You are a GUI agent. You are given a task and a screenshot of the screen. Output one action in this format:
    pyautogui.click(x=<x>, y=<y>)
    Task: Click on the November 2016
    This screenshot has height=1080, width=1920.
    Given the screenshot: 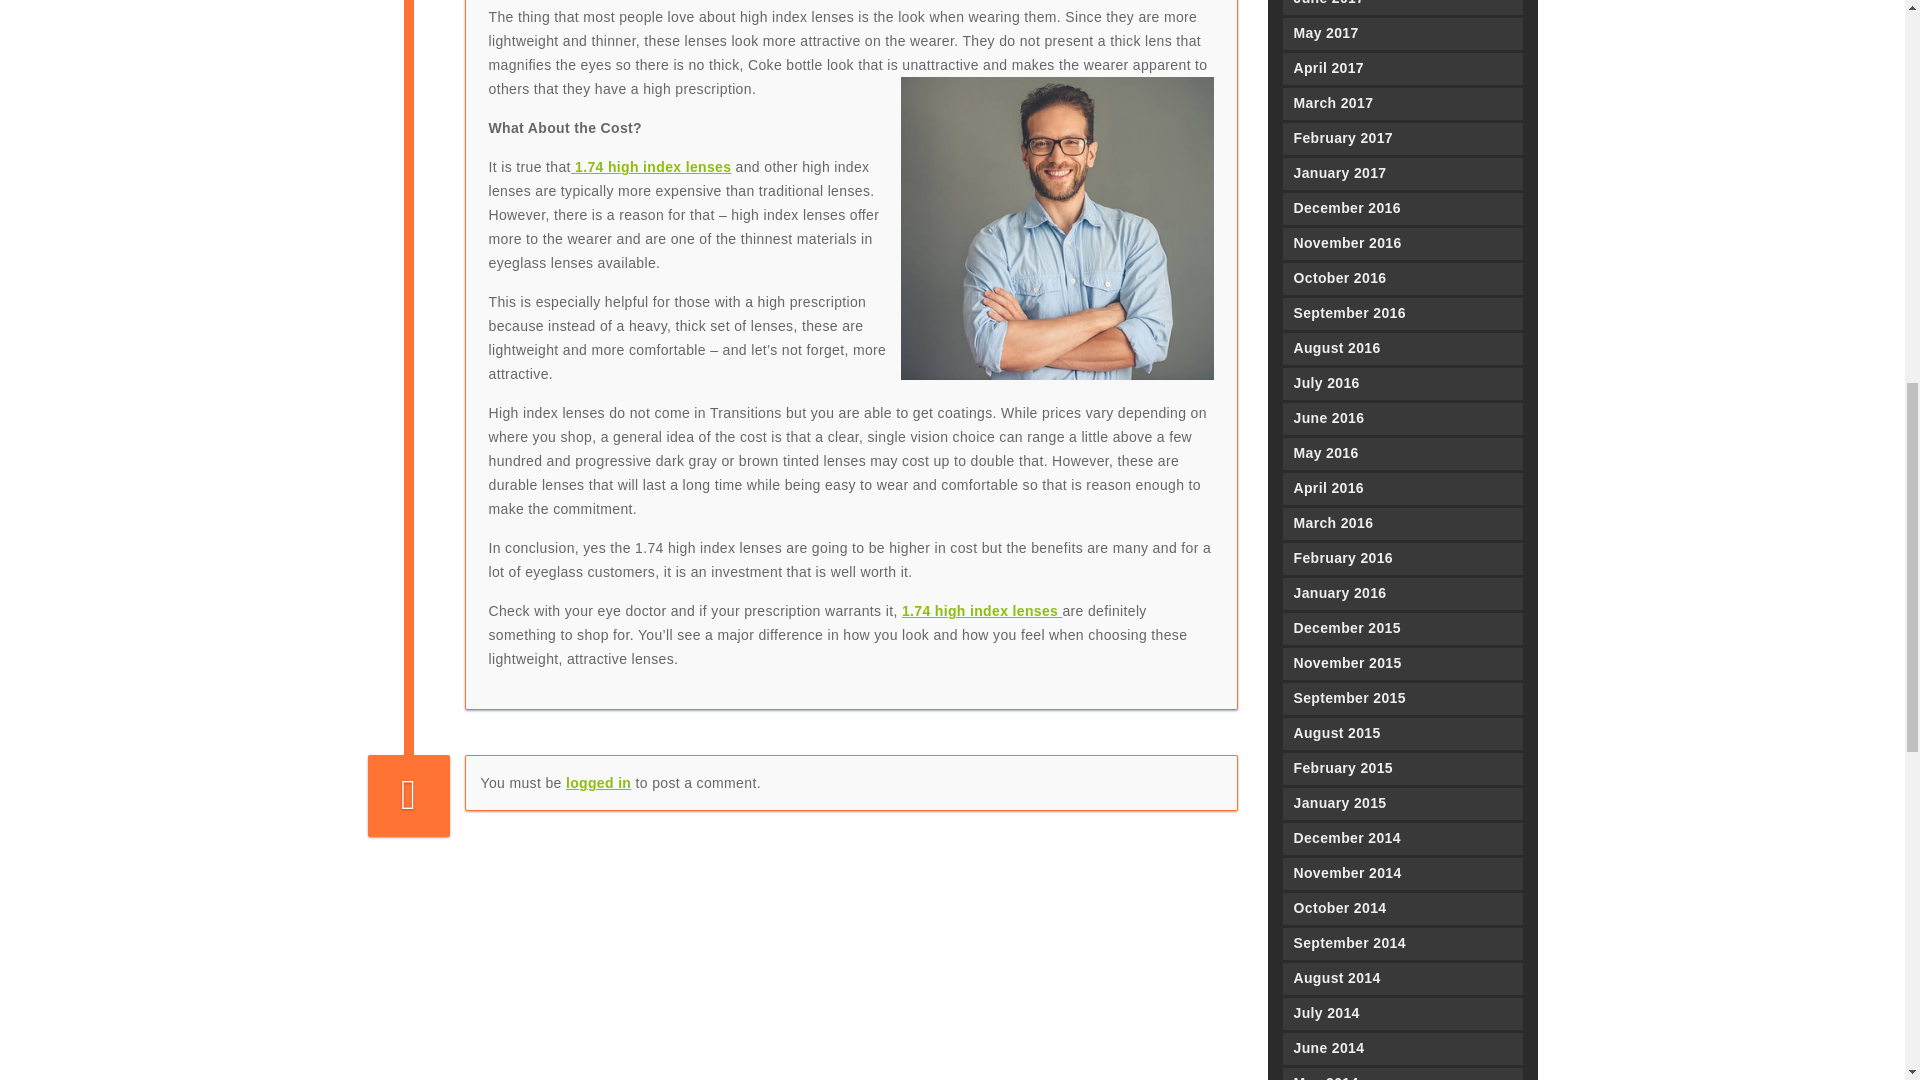 What is the action you would take?
    pyautogui.click(x=1402, y=244)
    